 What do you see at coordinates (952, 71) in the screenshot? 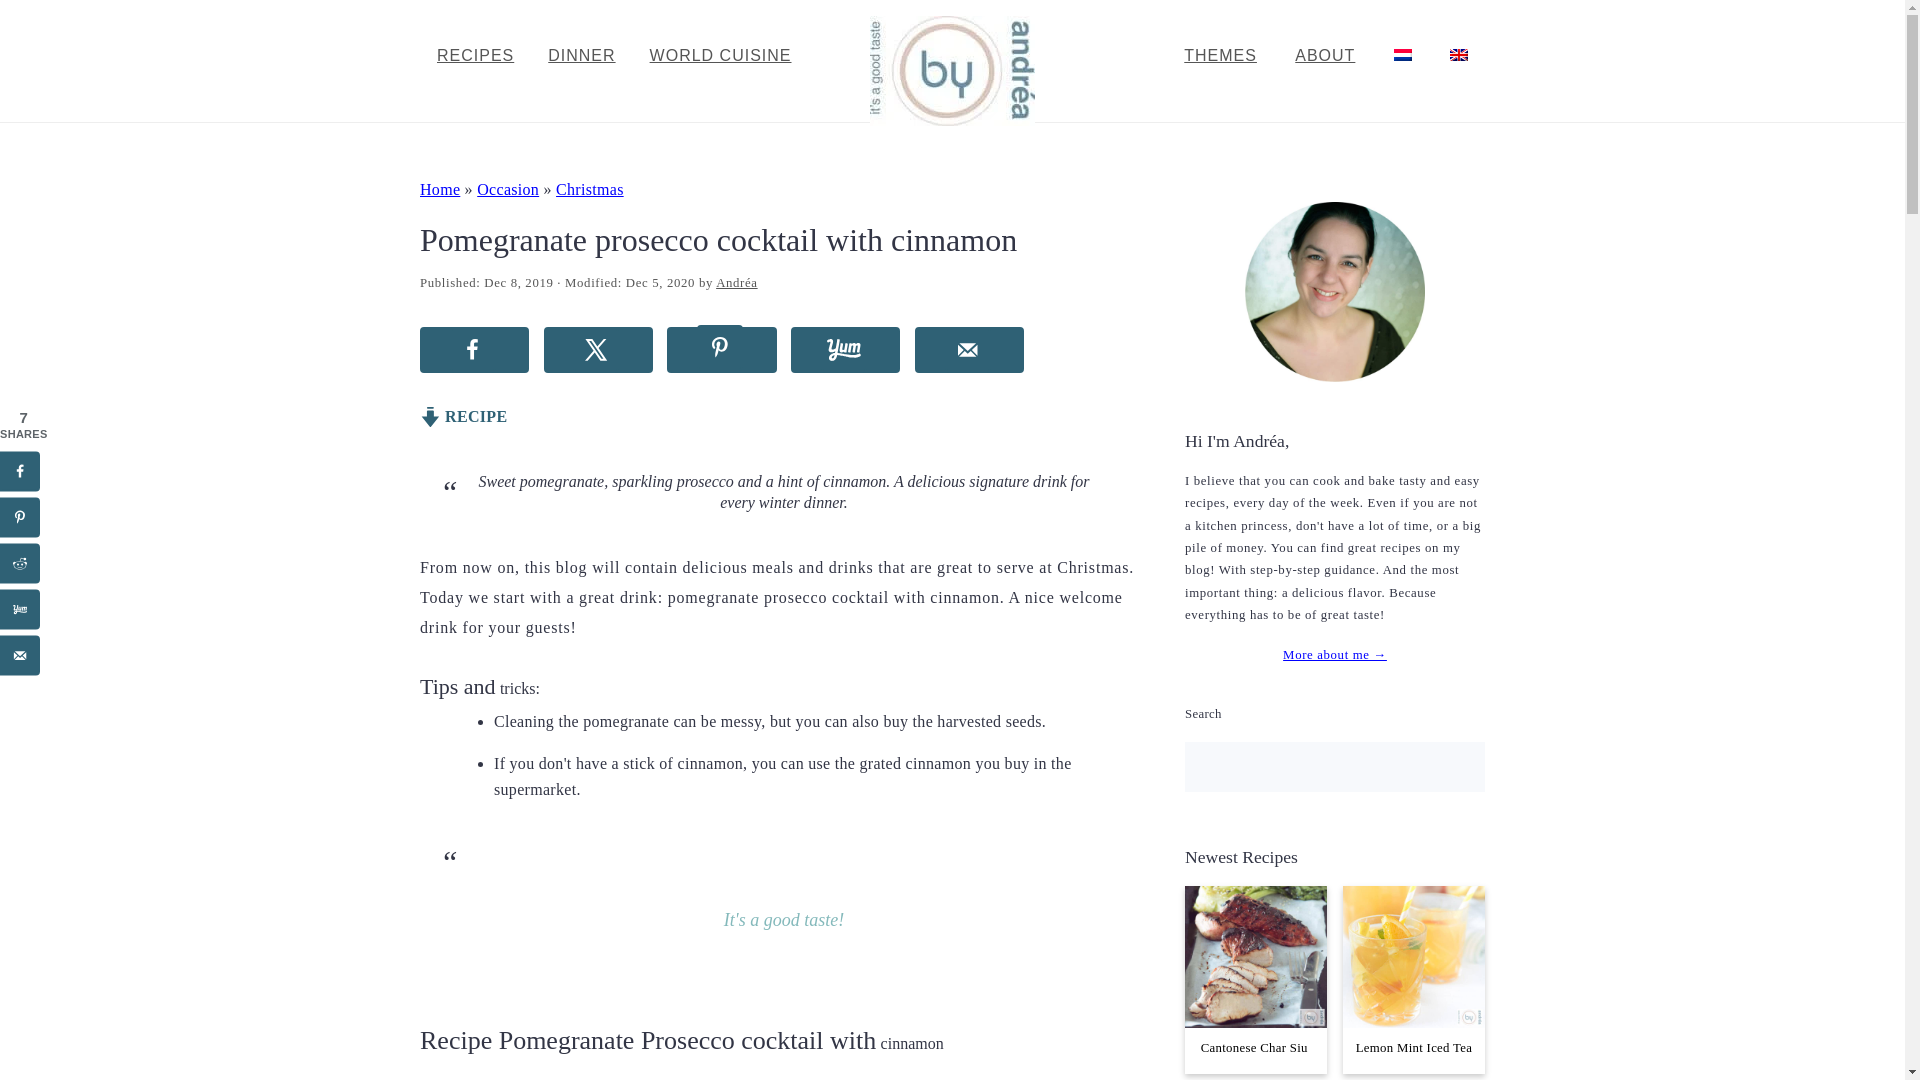
I see `By Andrea Janssen` at bounding box center [952, 71].